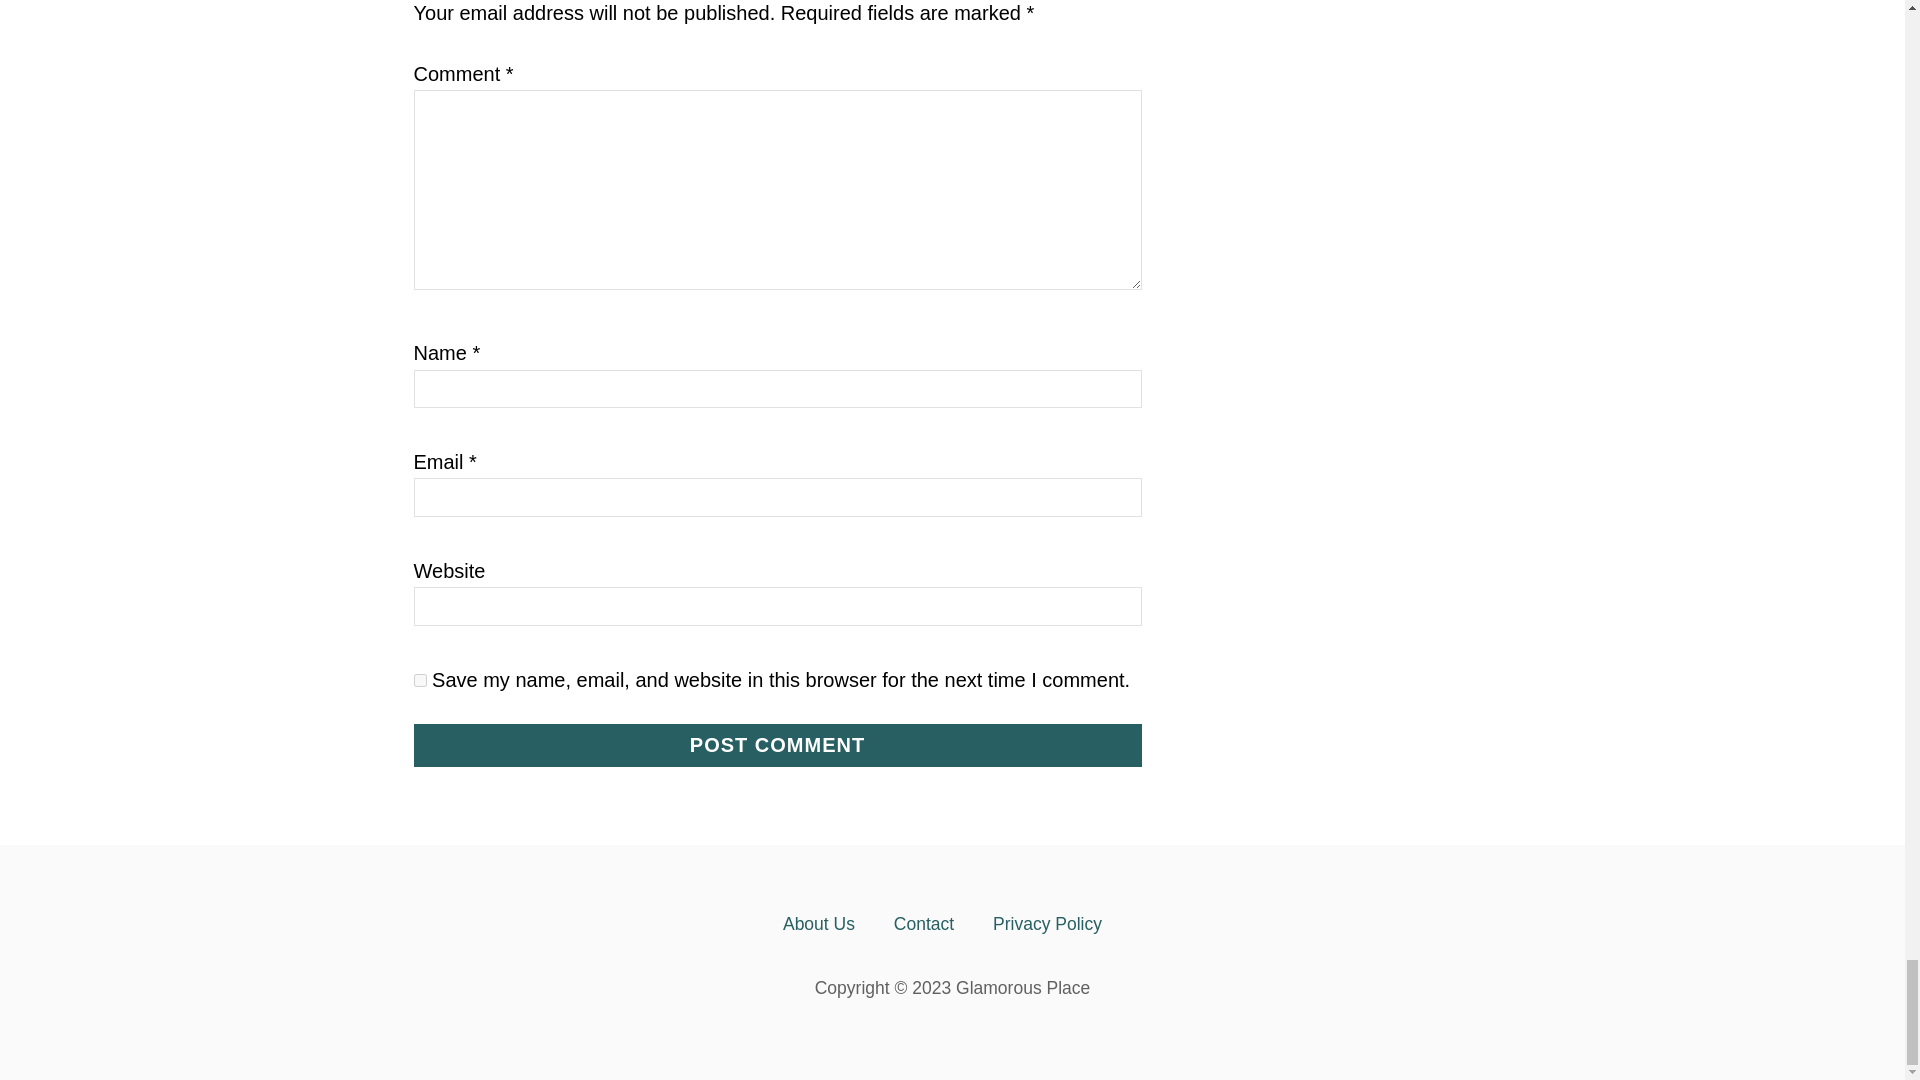  I want to click on Post Comment, so click(778, 744).